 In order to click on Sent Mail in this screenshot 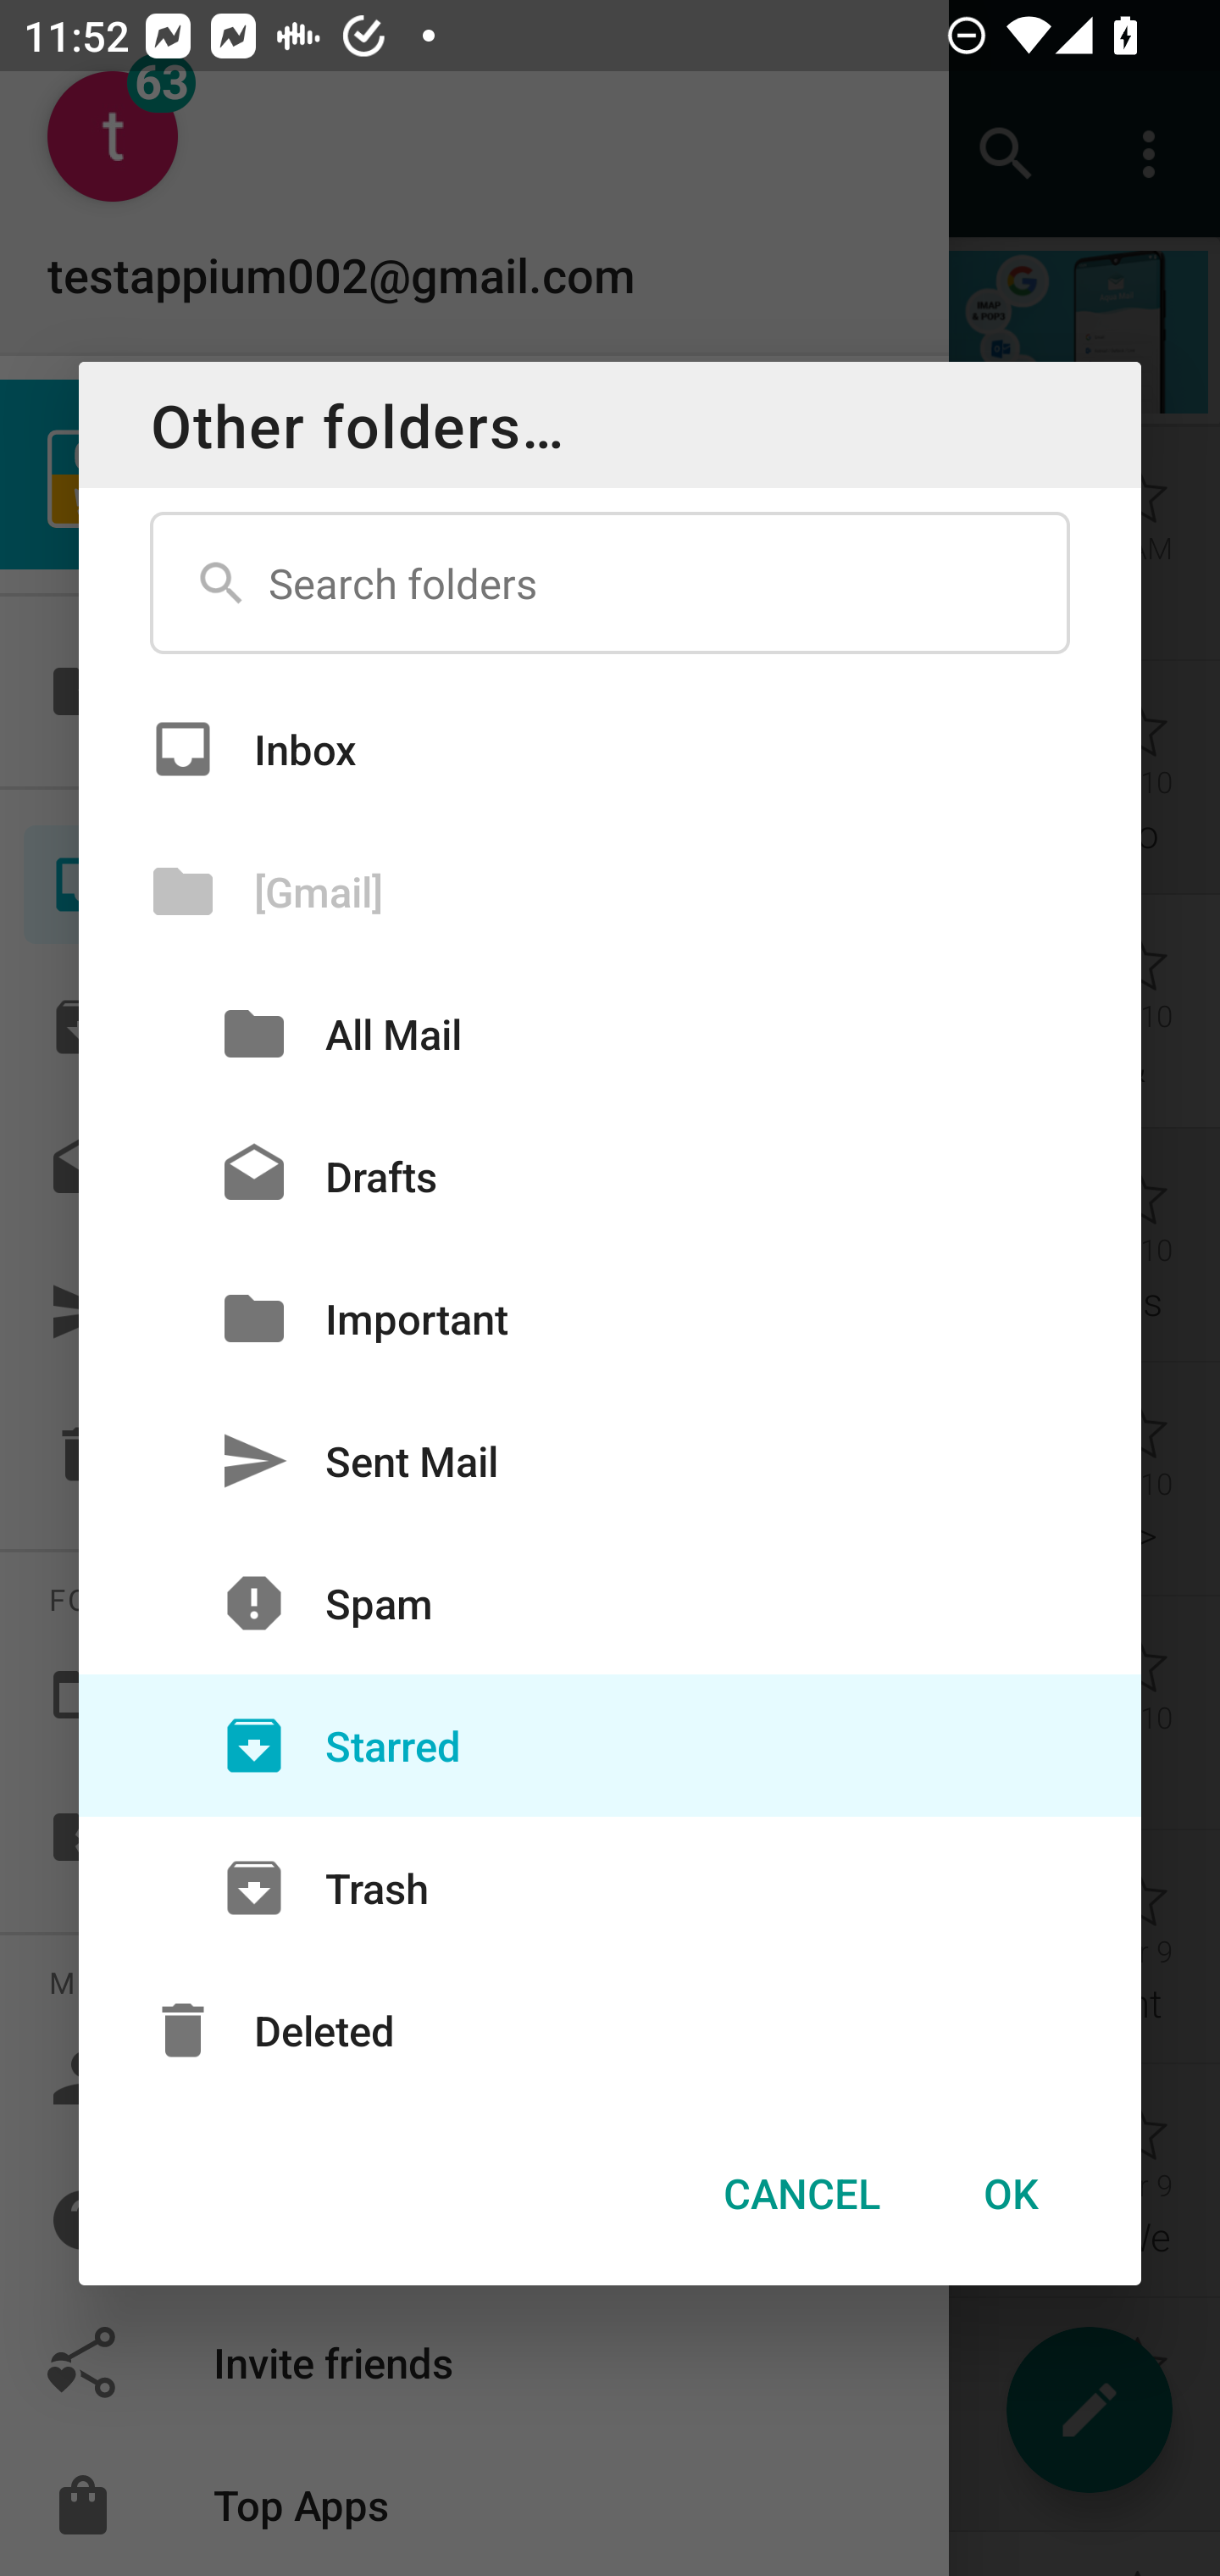, I will do `click(610, 1460)`.